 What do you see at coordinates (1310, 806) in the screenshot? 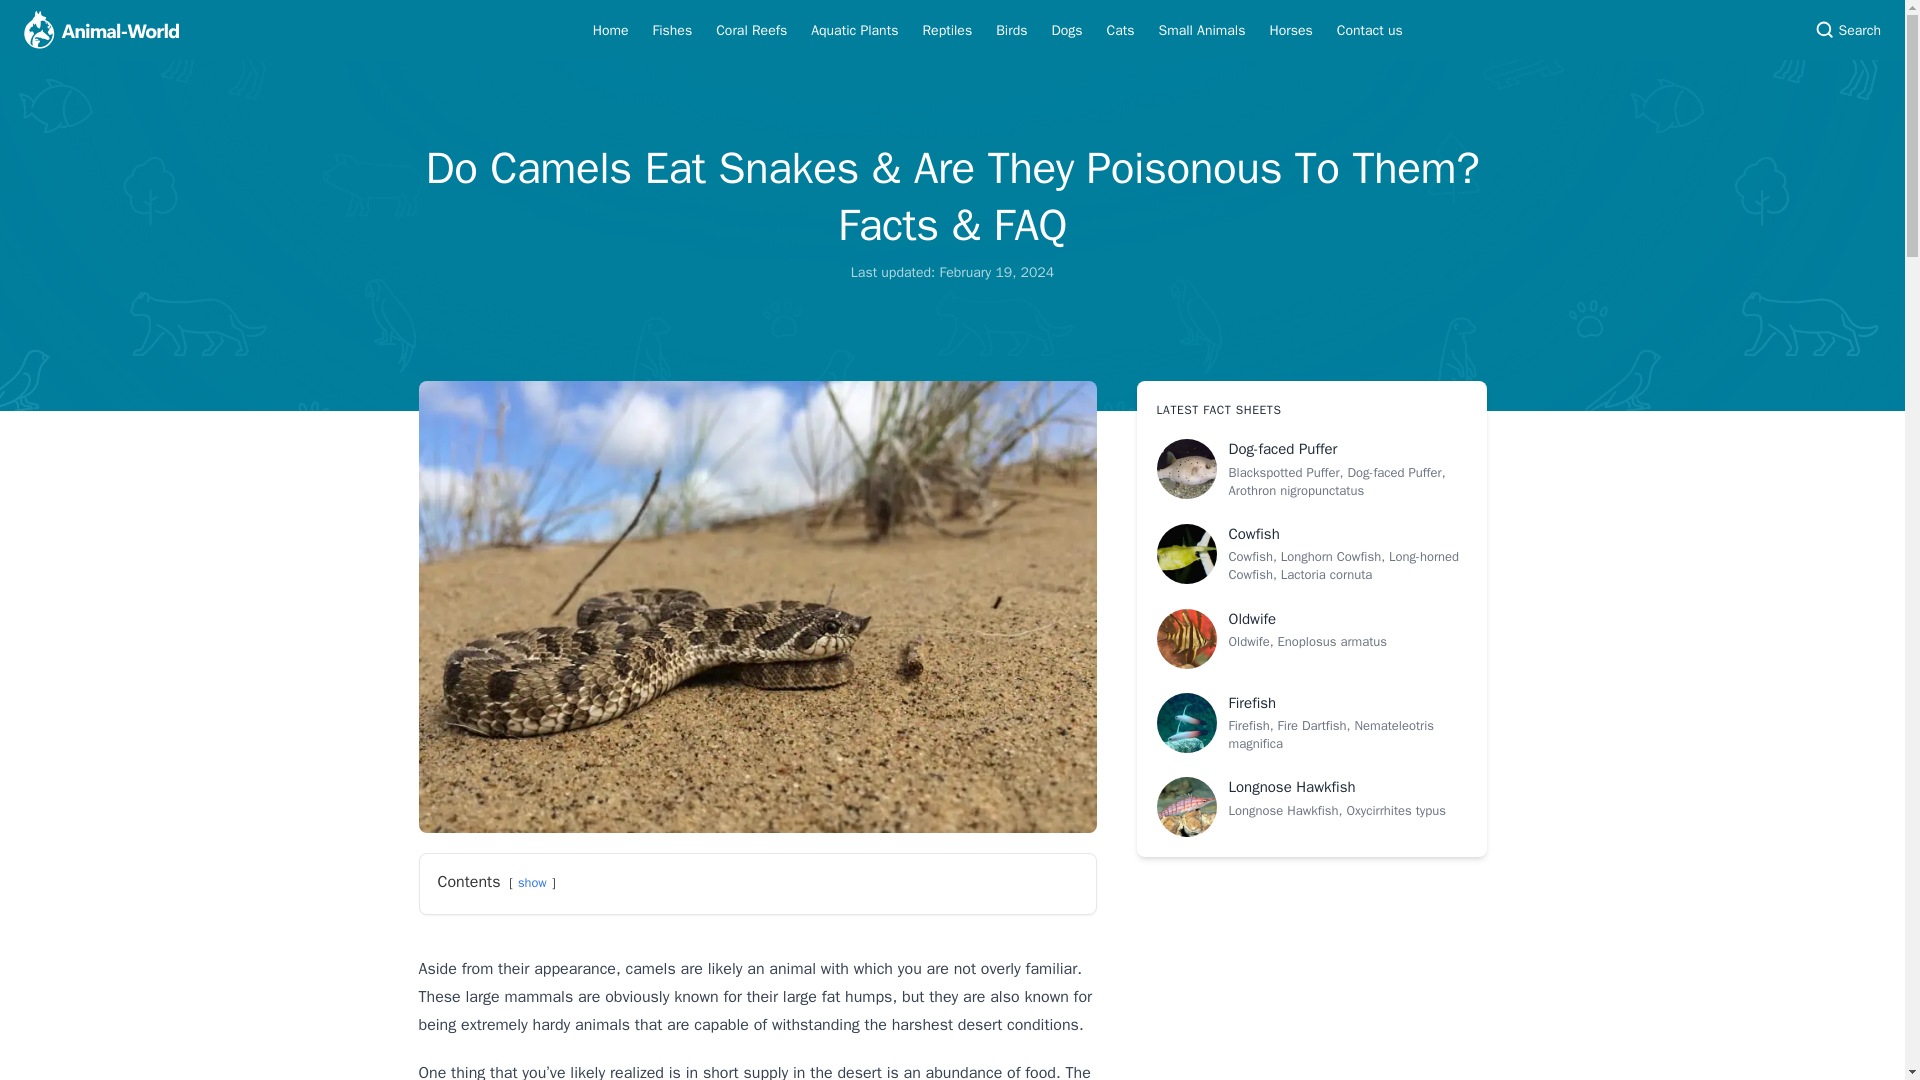
I see `Longnose Hawkfish` at bounding box center [1310, 806].